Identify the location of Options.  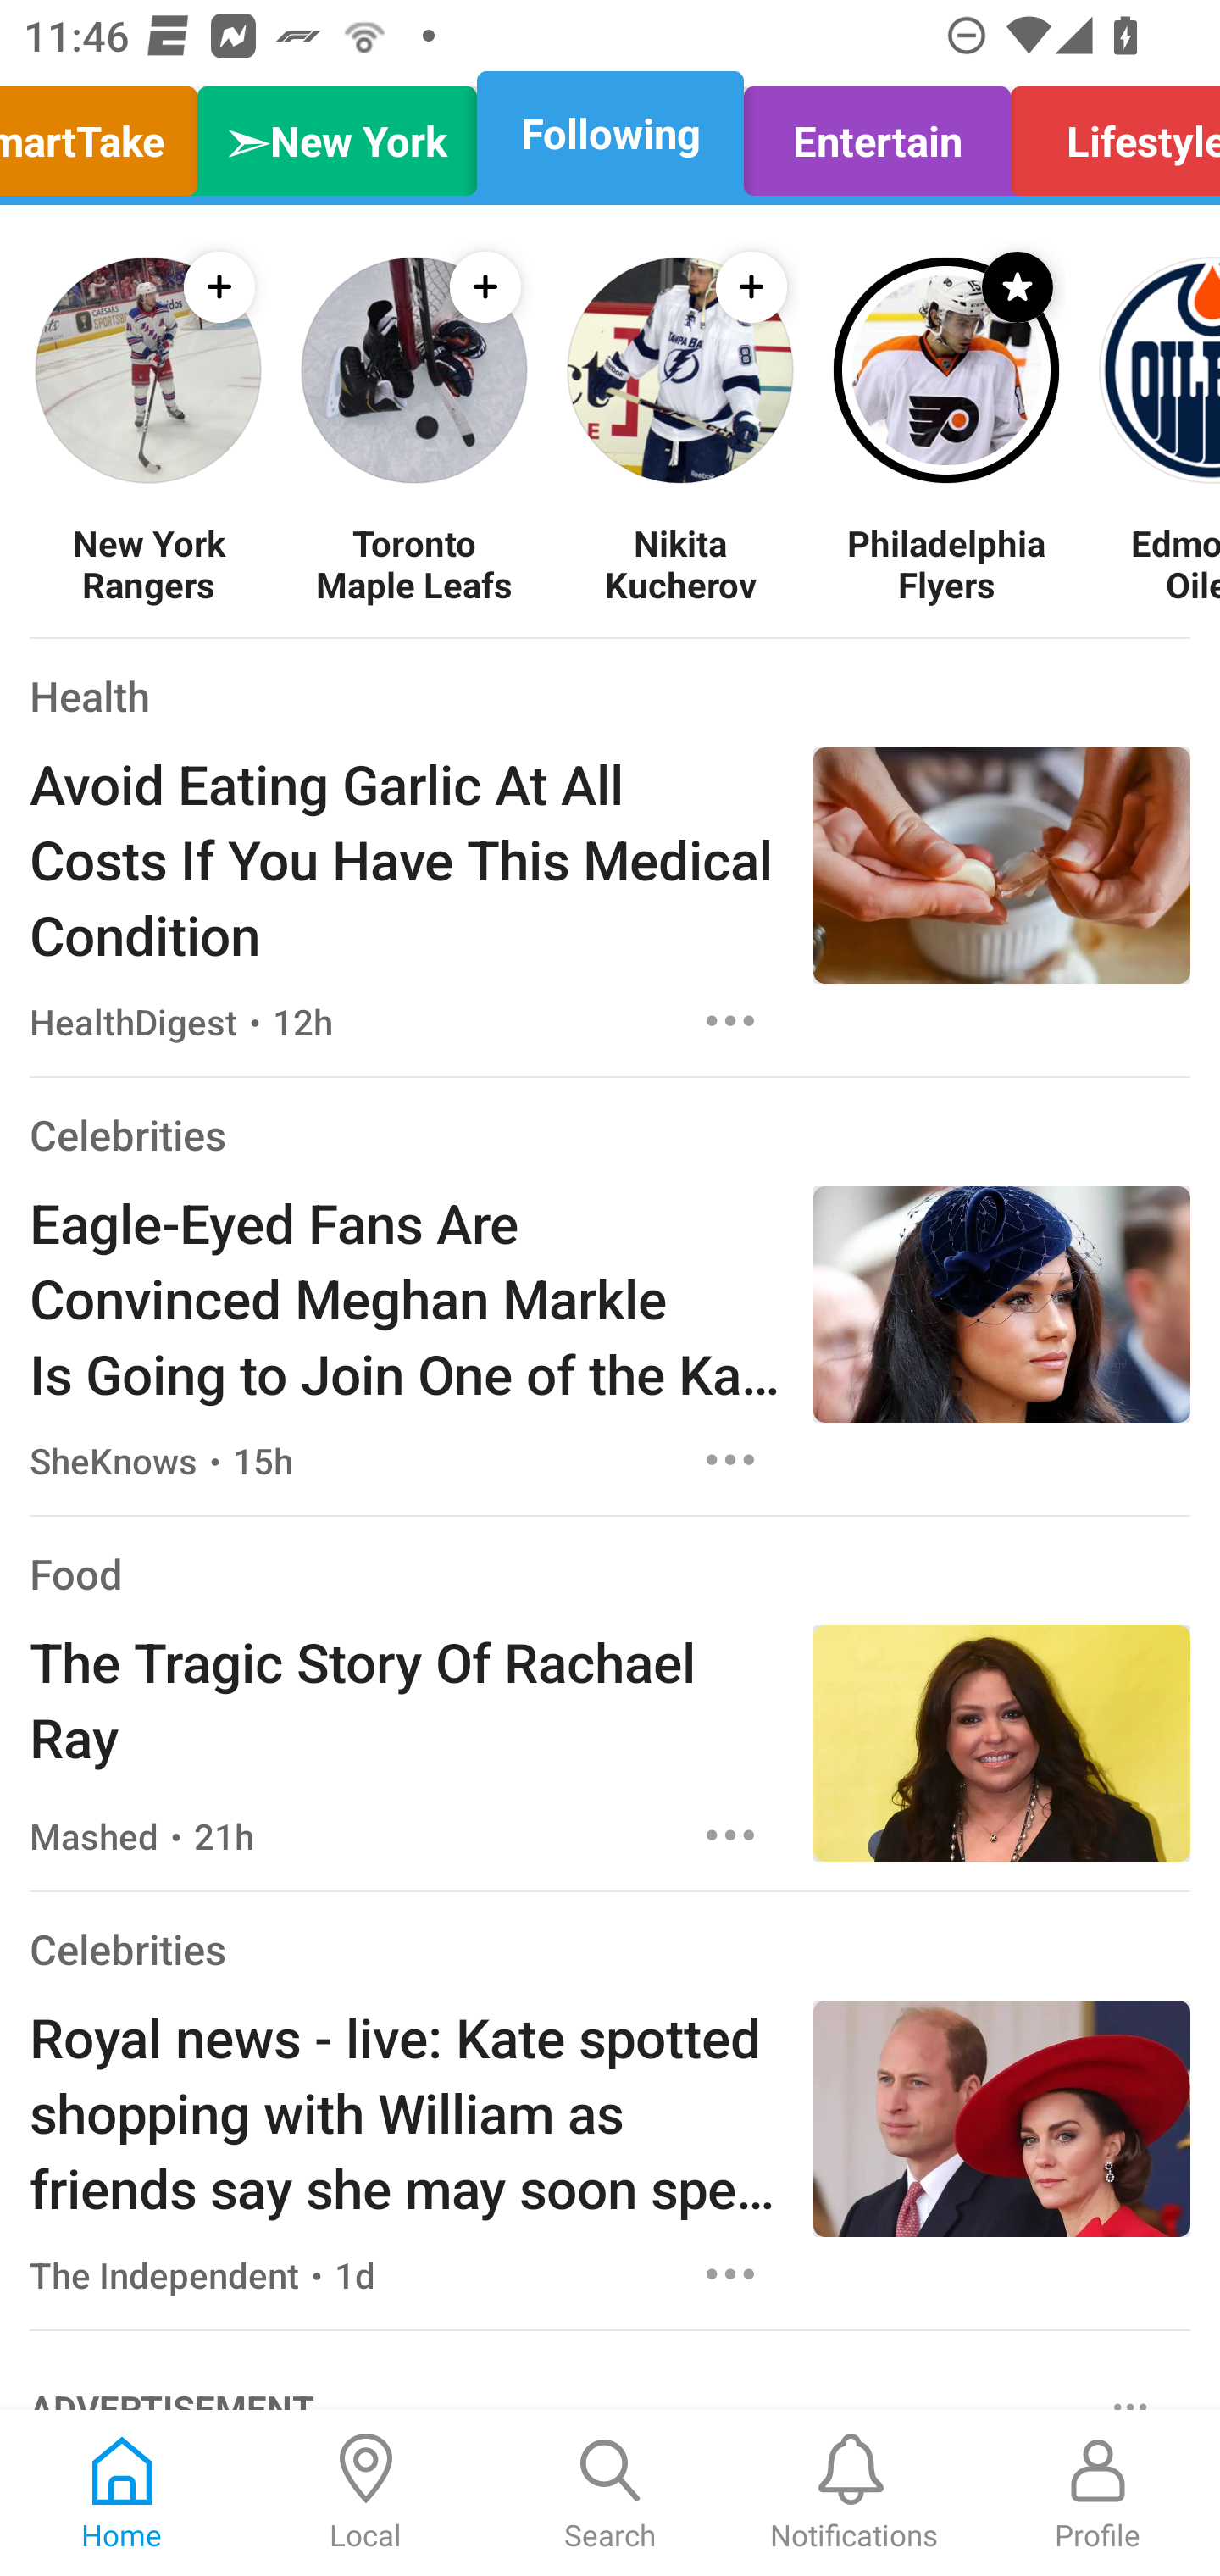
(730, 1021).